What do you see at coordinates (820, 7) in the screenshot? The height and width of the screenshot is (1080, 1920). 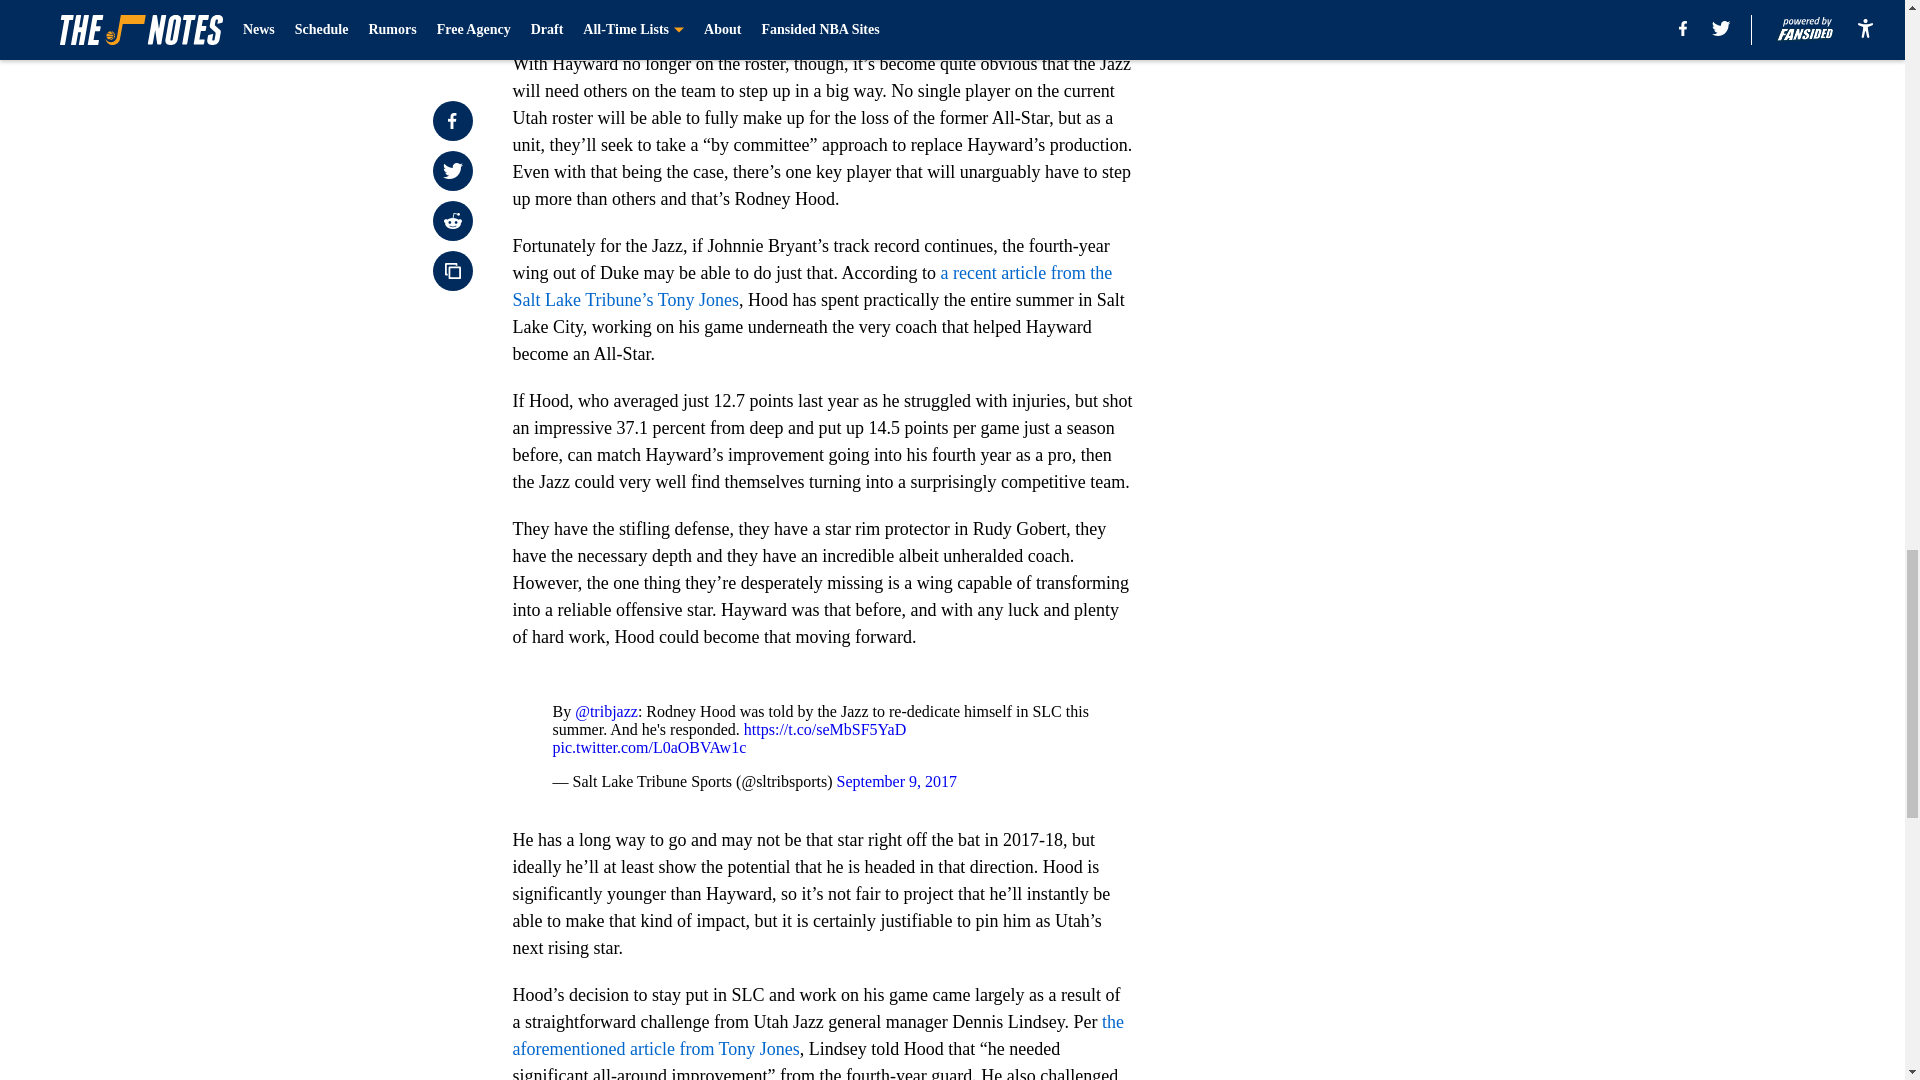 I see `September 11, 2017` at bounding box center [820, 7].